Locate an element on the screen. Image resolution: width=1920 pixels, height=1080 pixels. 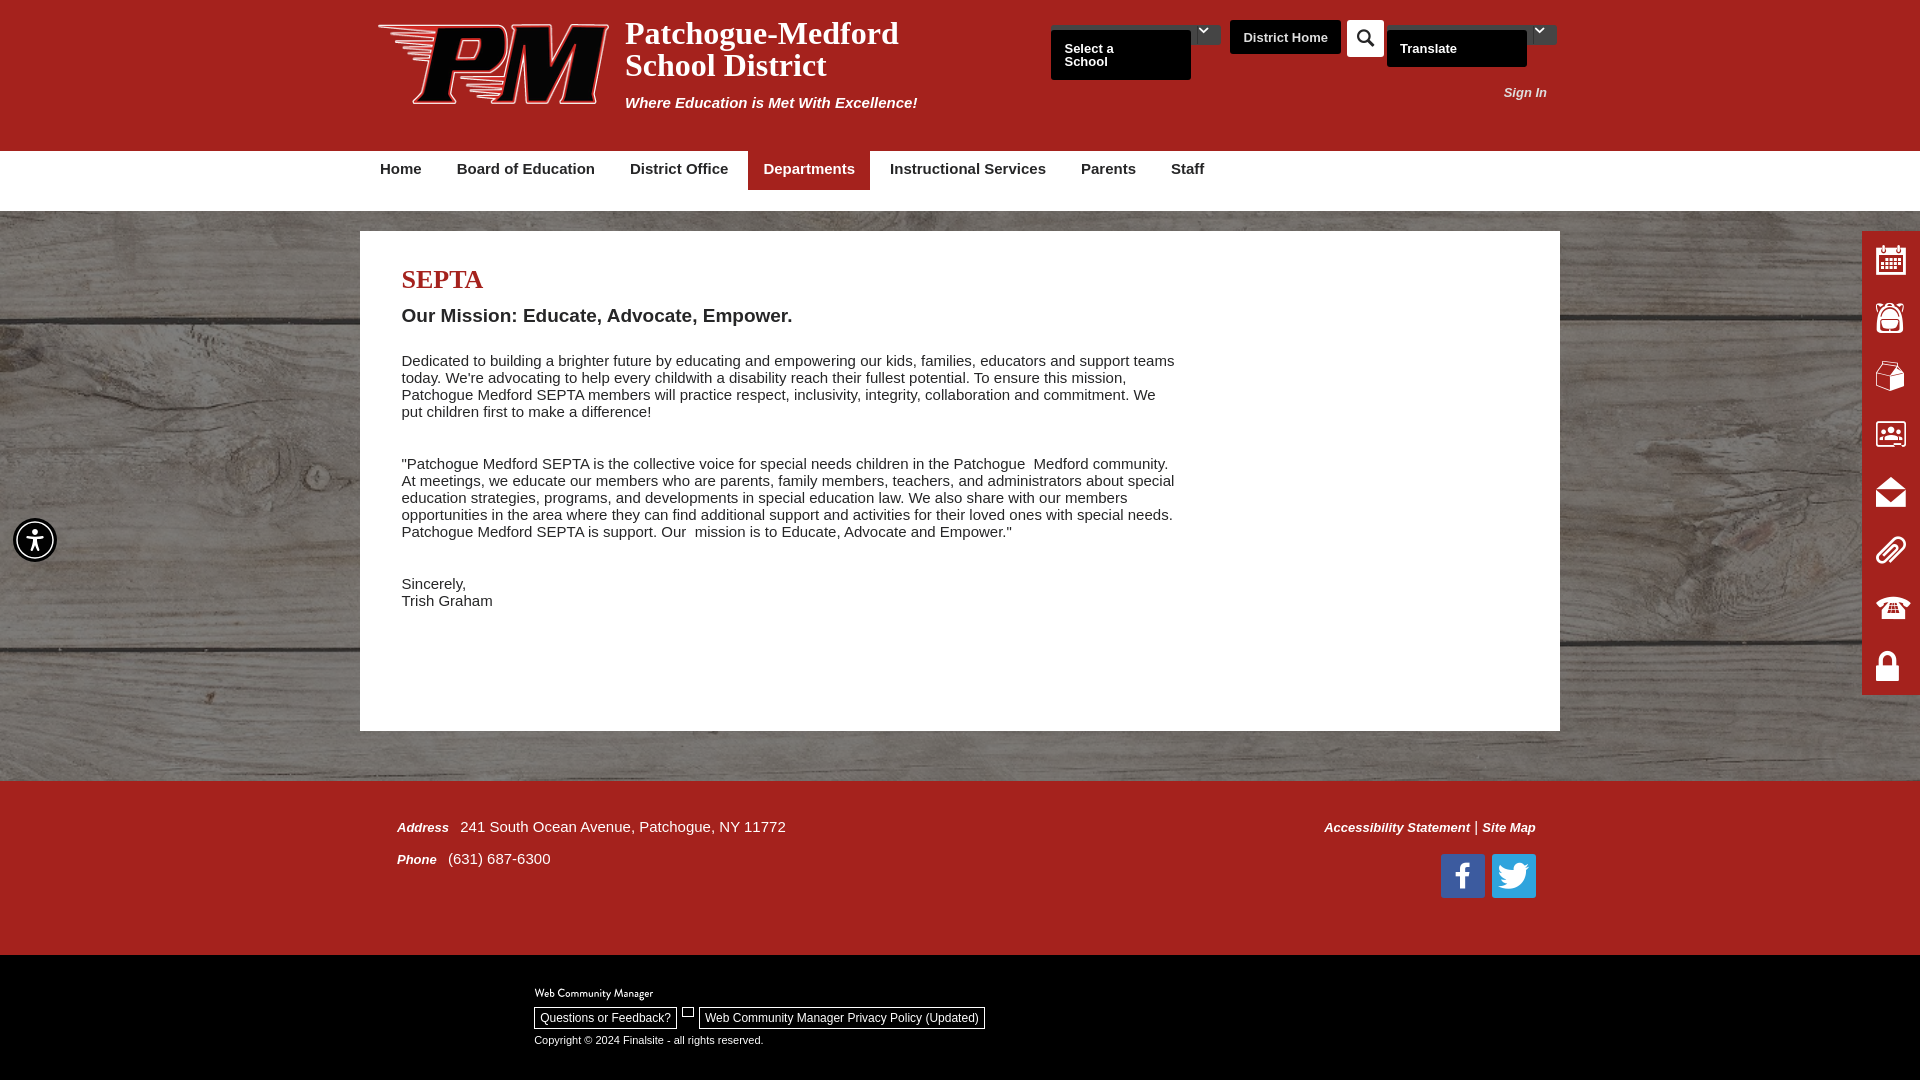
Sign In is located at coordinates (1525, 92).